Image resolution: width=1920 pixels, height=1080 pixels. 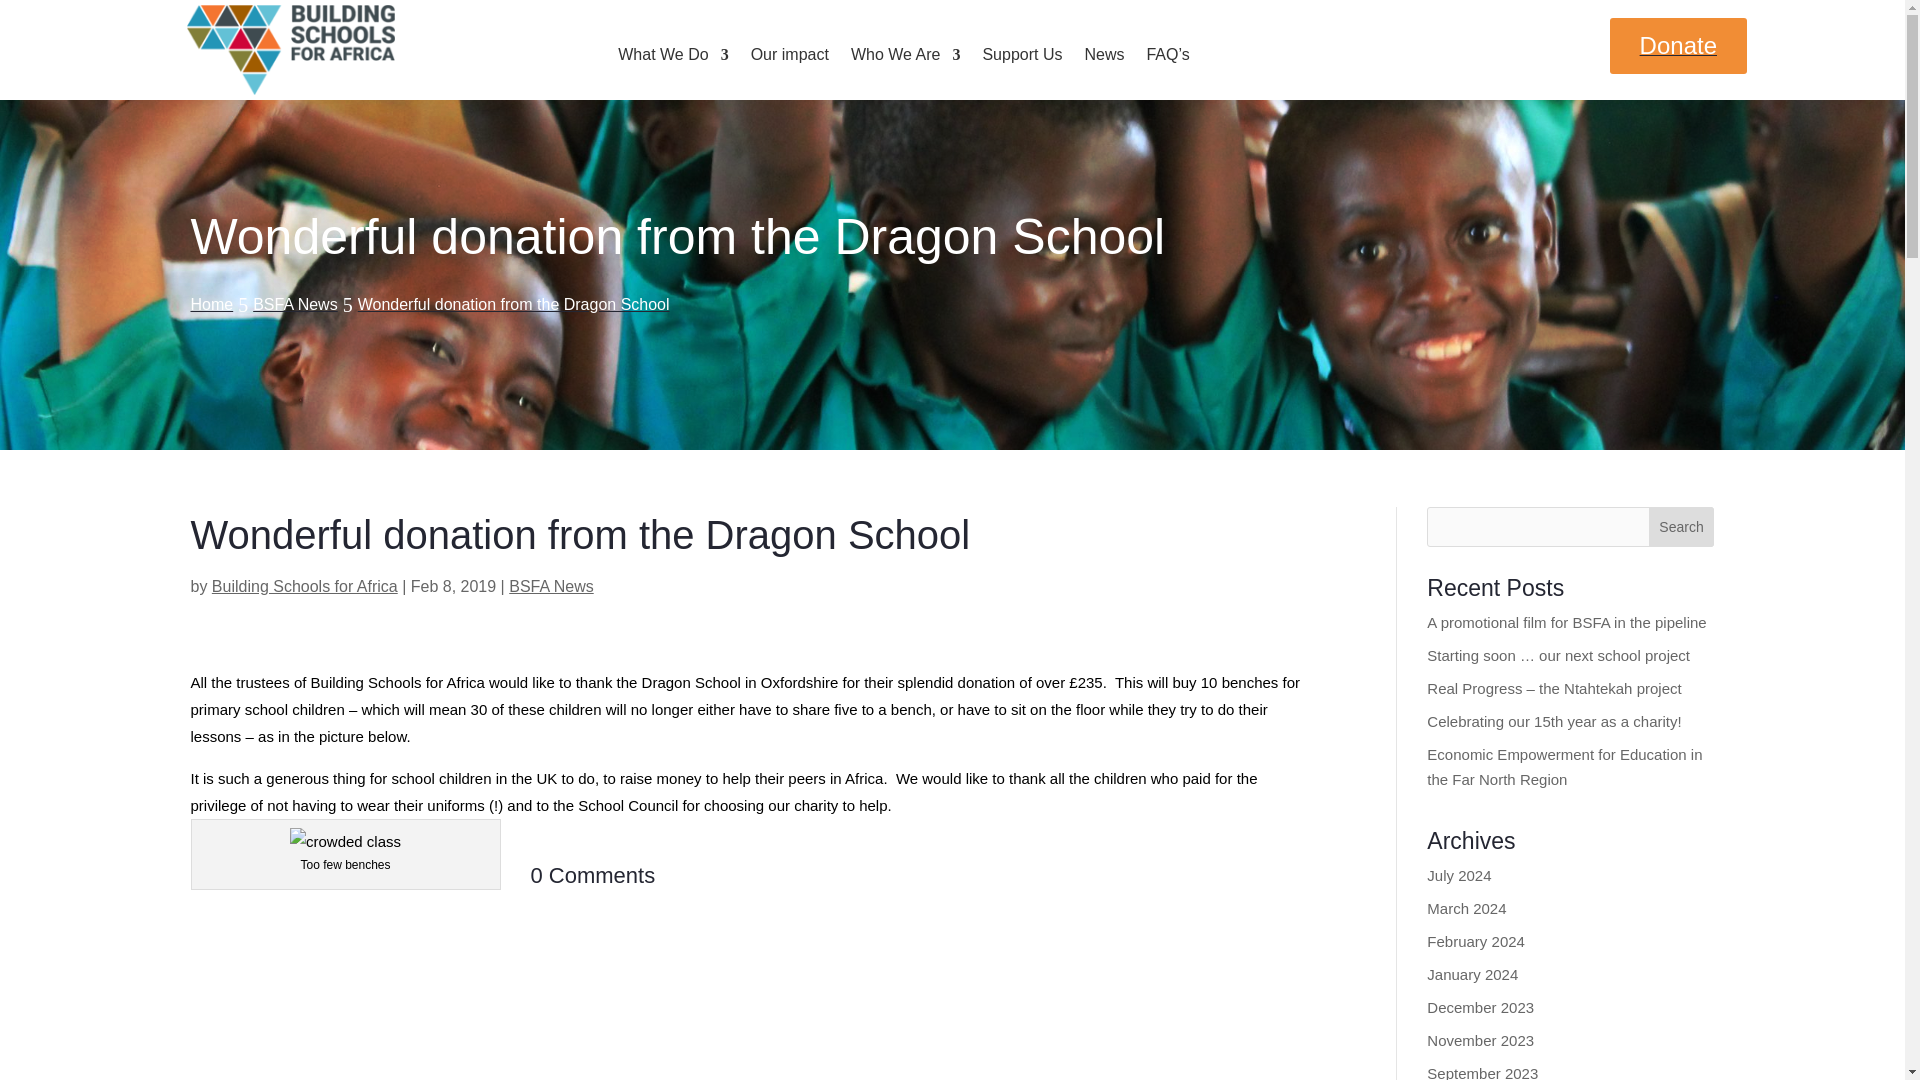 What do you see at coordinates (790, 58) in the screenshot?
I see `Our impact` at bounding box center [790, 58].